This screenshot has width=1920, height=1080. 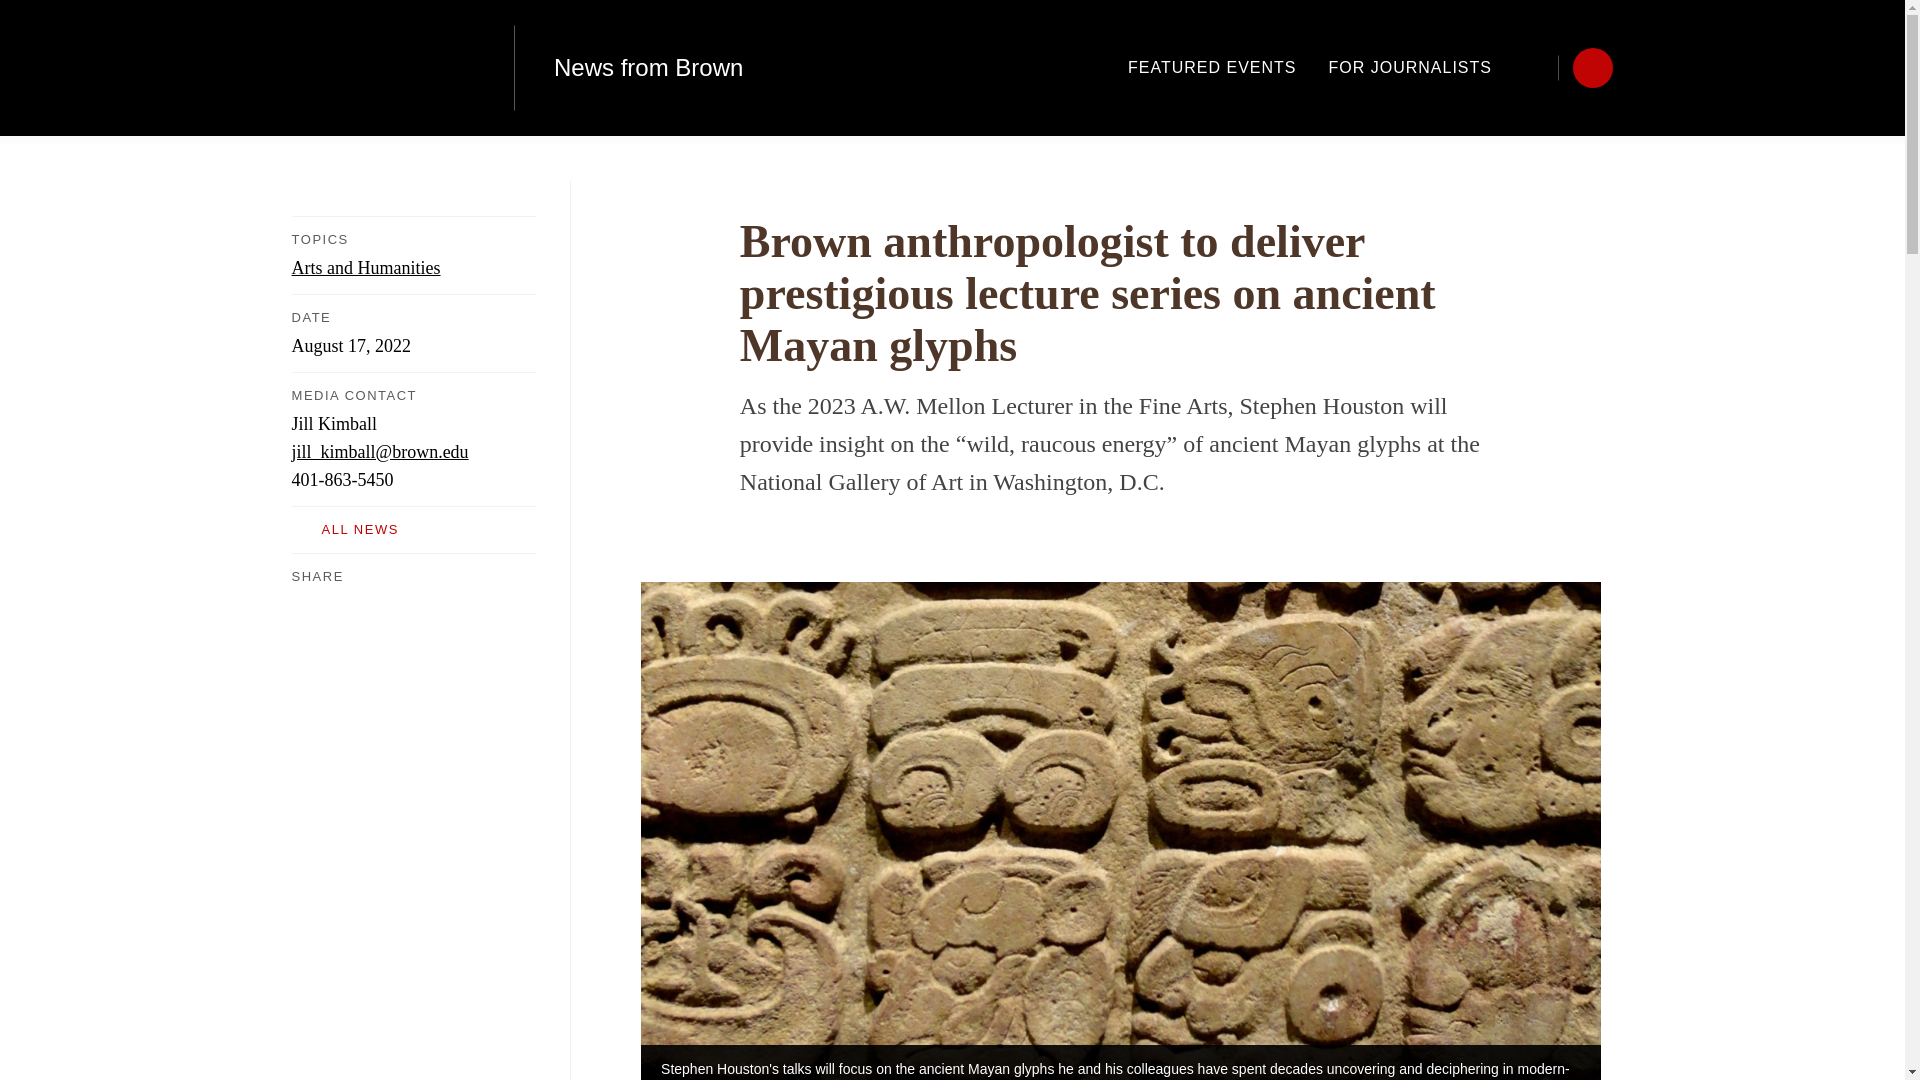 What do you see at coordinates (424, 602) in the screenshot?
I see `Email` at bounding box center [424, 602].